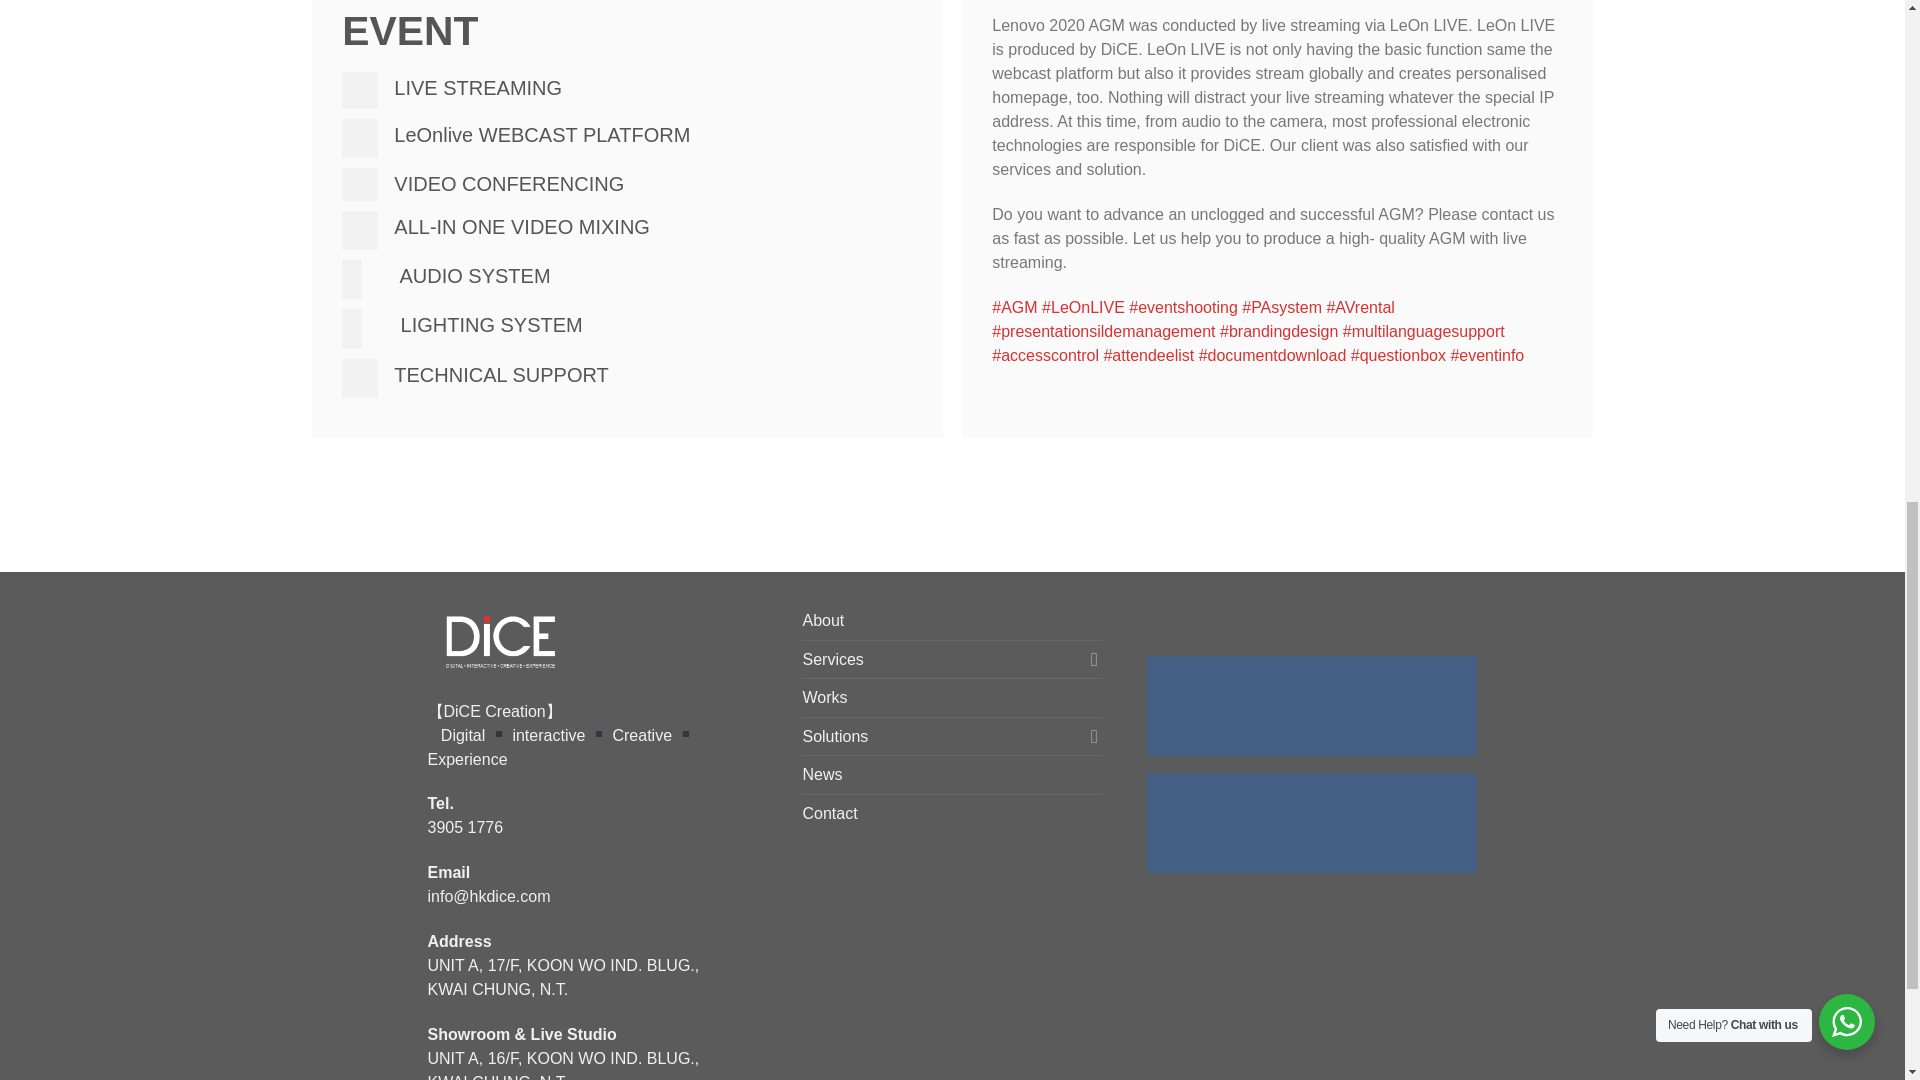  What do you see at coordinates (498, 988) in the screenshot?
I see `KWAI CHUNG, N.T.` at bounding box center [498, 988].